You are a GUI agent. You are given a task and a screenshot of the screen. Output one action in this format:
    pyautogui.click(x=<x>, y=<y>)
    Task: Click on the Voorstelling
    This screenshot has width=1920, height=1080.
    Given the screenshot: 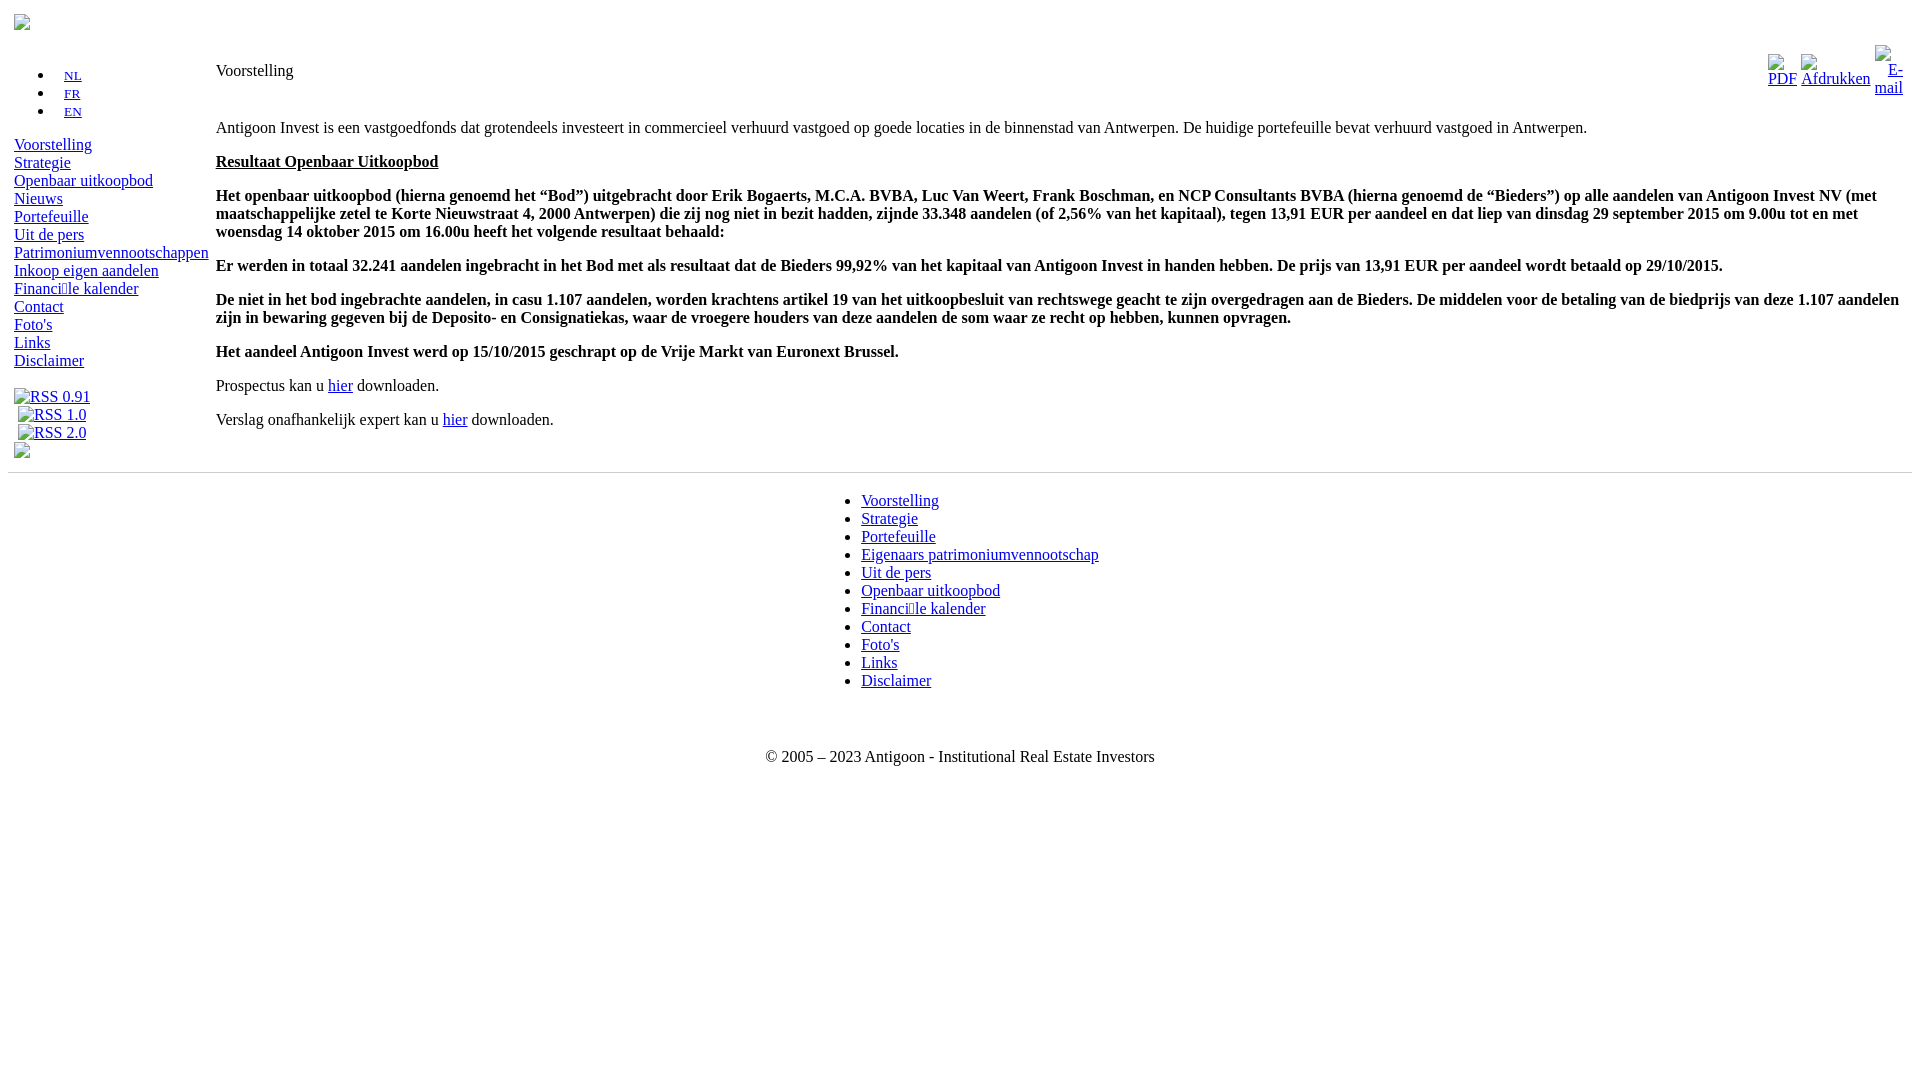 What is the action you would take?
    pyautogui.click(x=53, y=144)
    